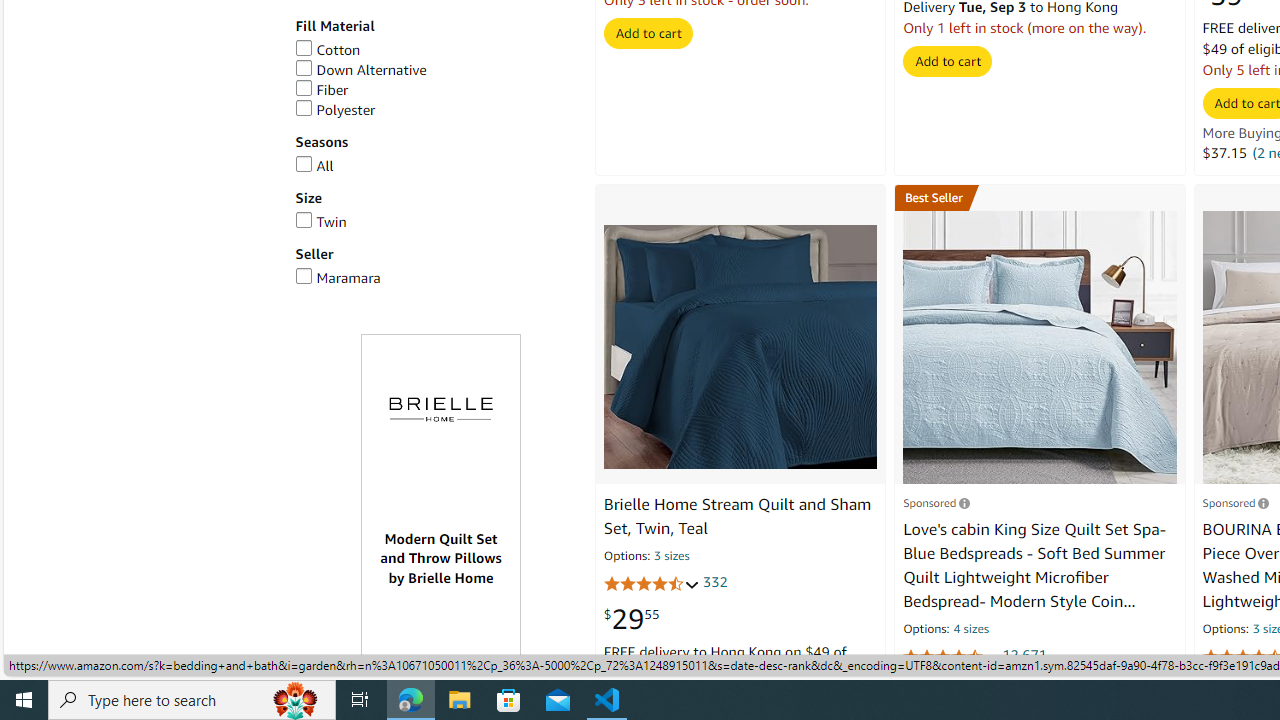 This screenshot has width=1280, height=720. I want to click on Down Alternative, so click(360, 69).